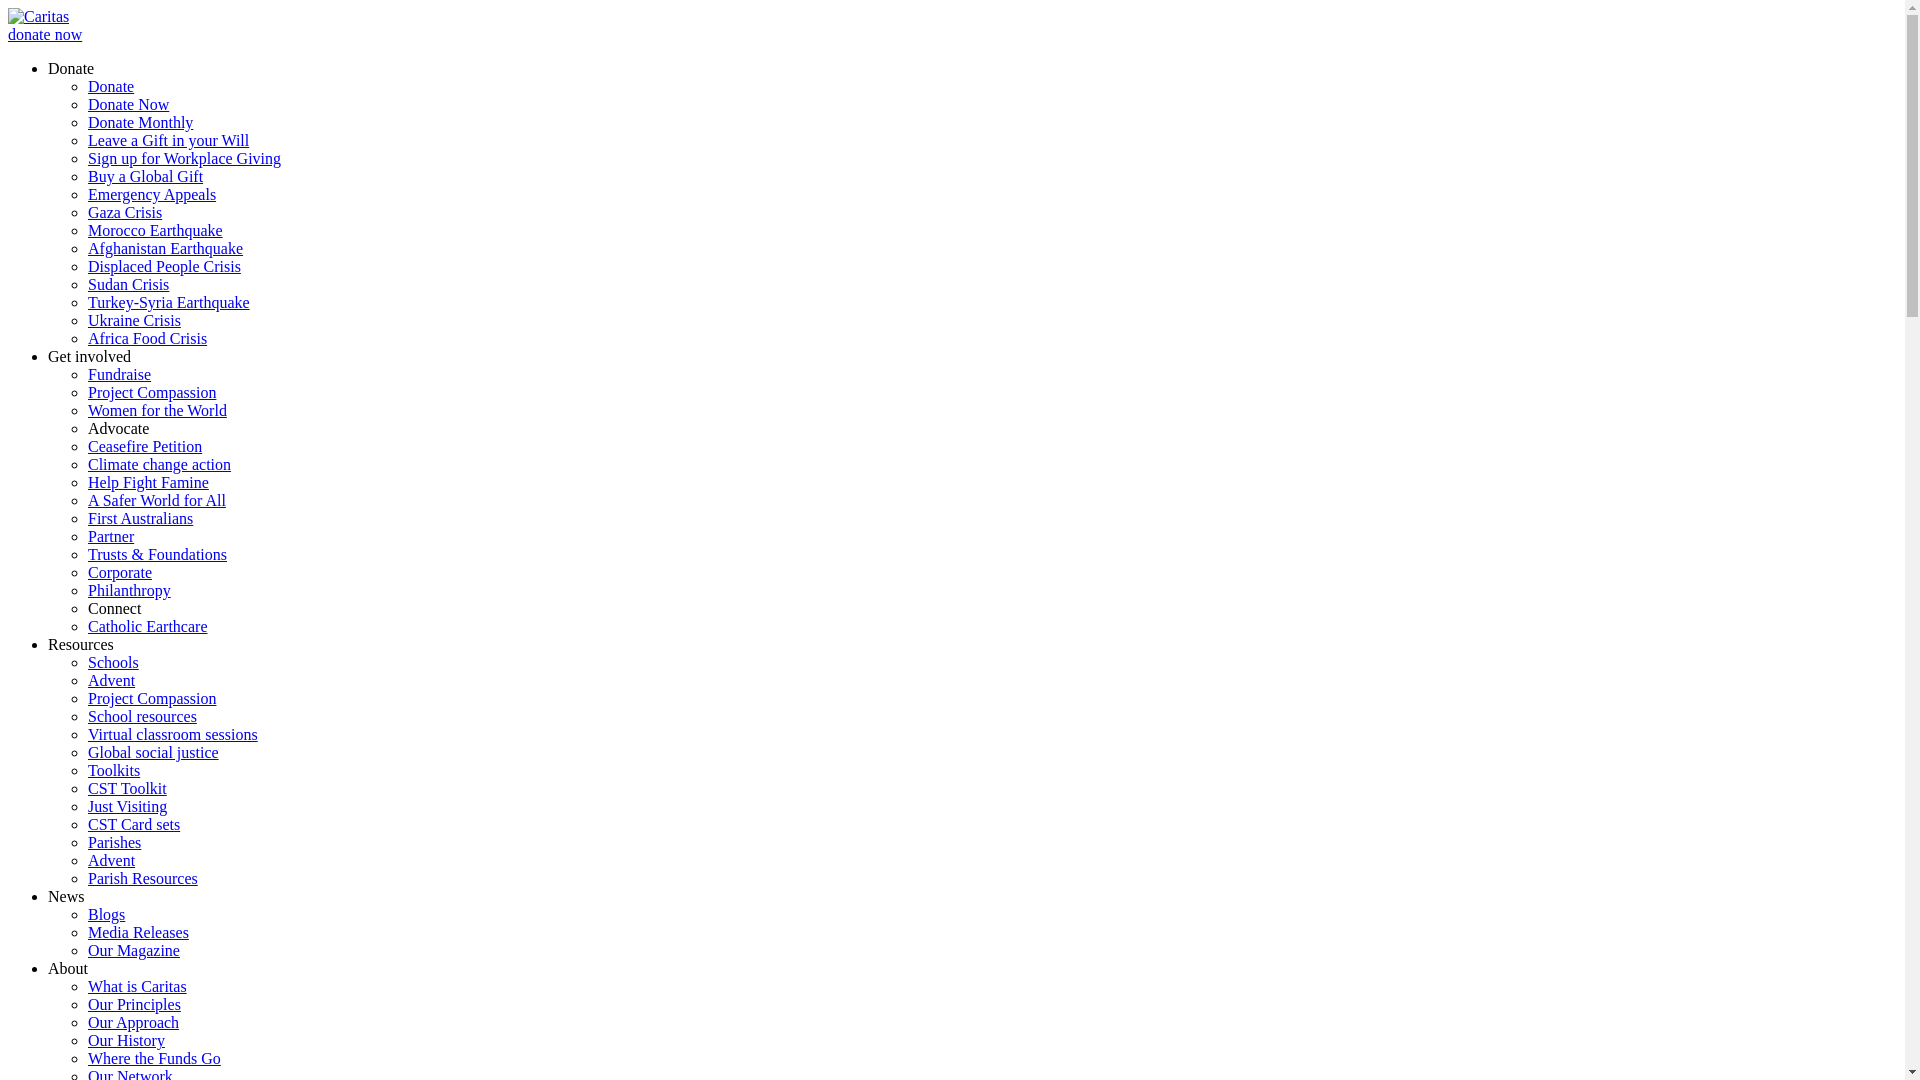 The image size is (1920, 1080). Describe the element at coordinates (140, 518) in the screenshot. I see `First Australians` at that location.